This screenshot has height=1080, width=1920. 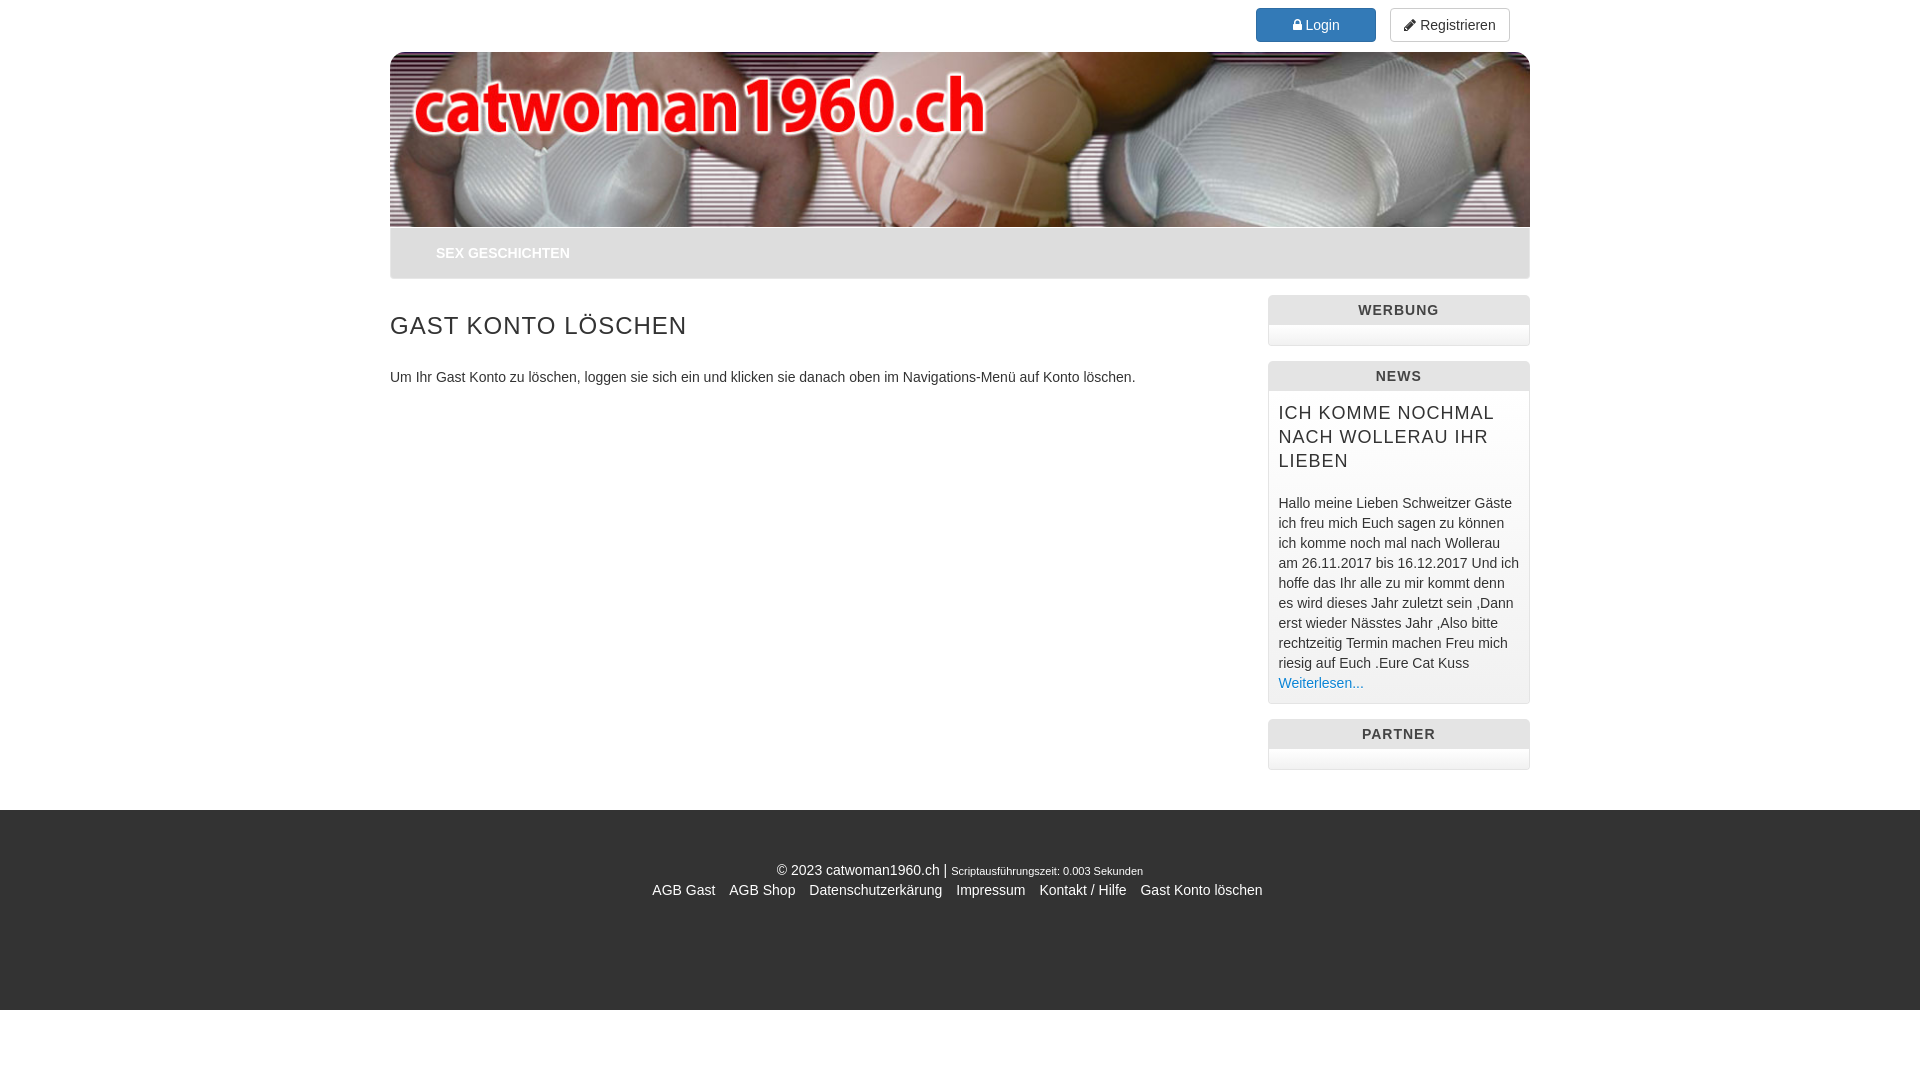 I want to click on SEX GESCHICHTEN, so click(x=503, y=253).